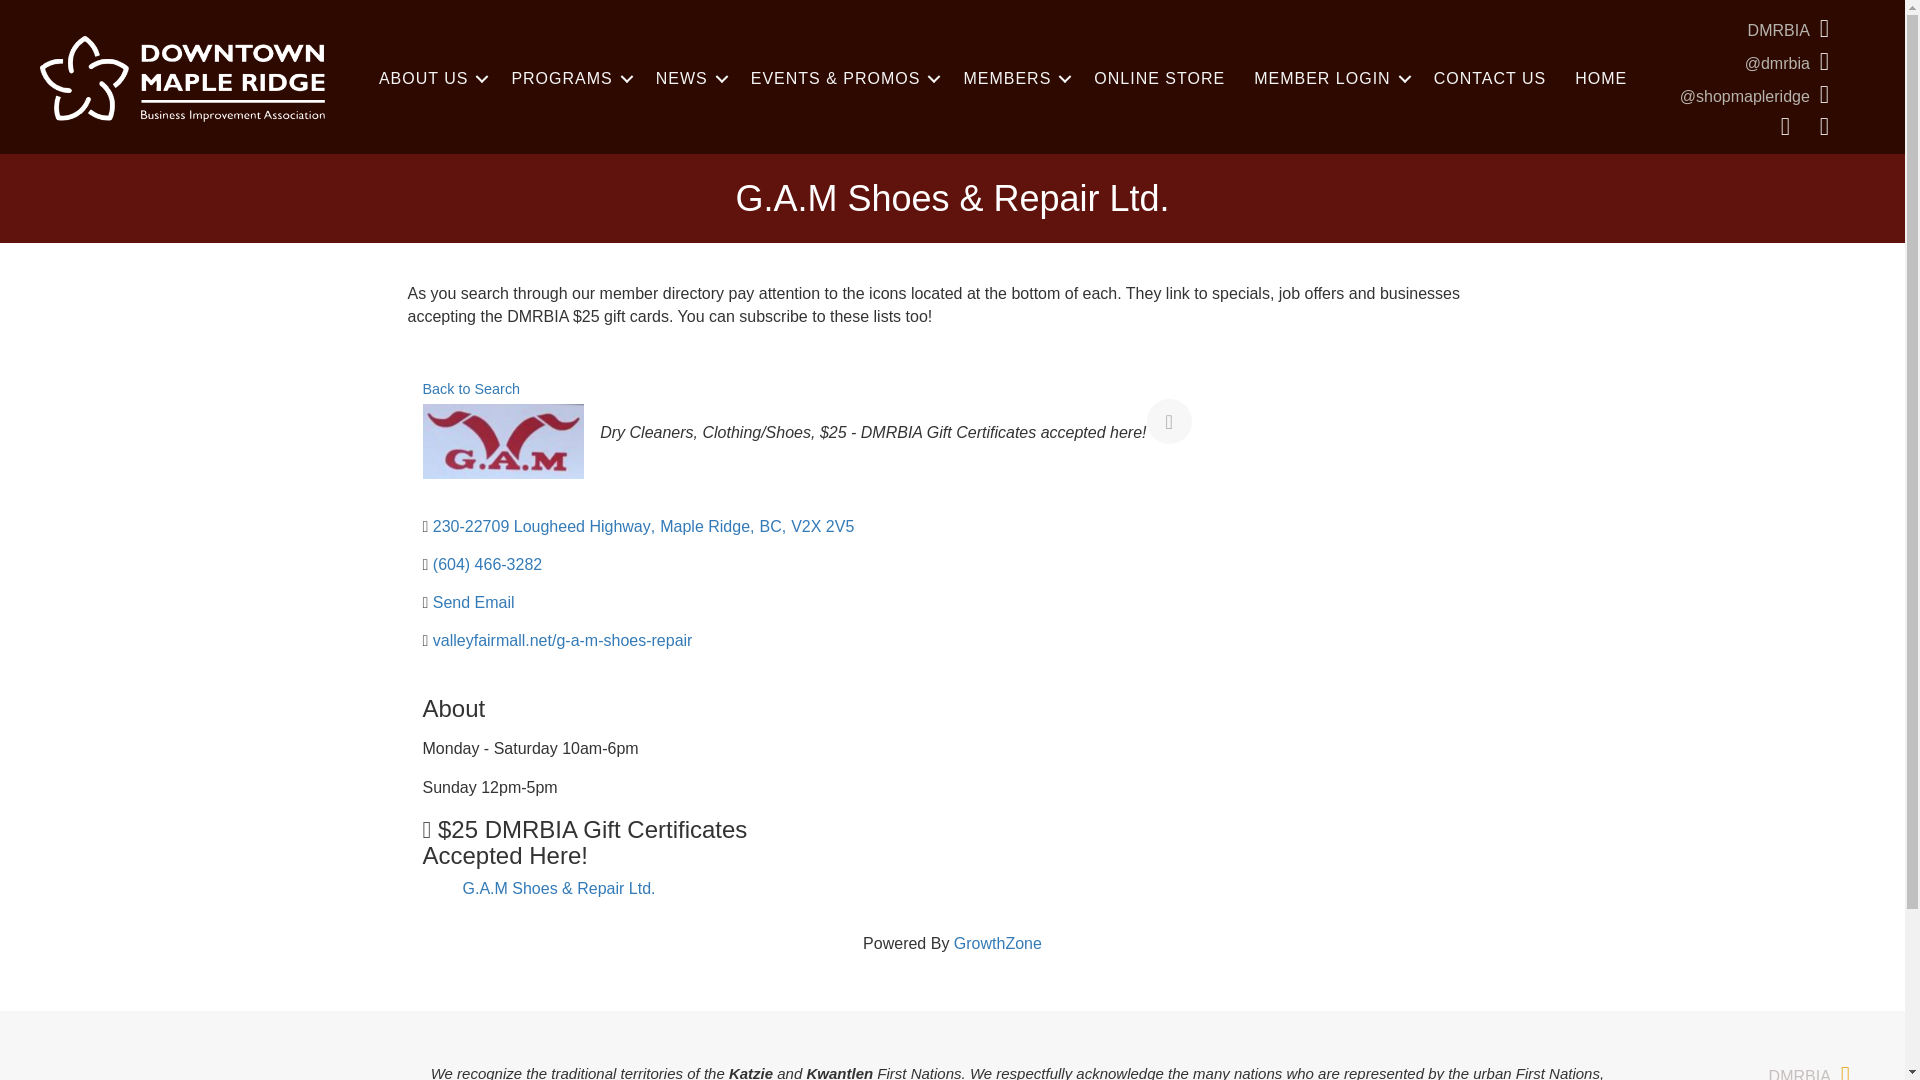 This screenshot has width=1920, height=1080. What do you see at coordinates (1329, 79) in the screenshot?
I see `MEMBER LOGIN` at bounding box center [1329, 79].